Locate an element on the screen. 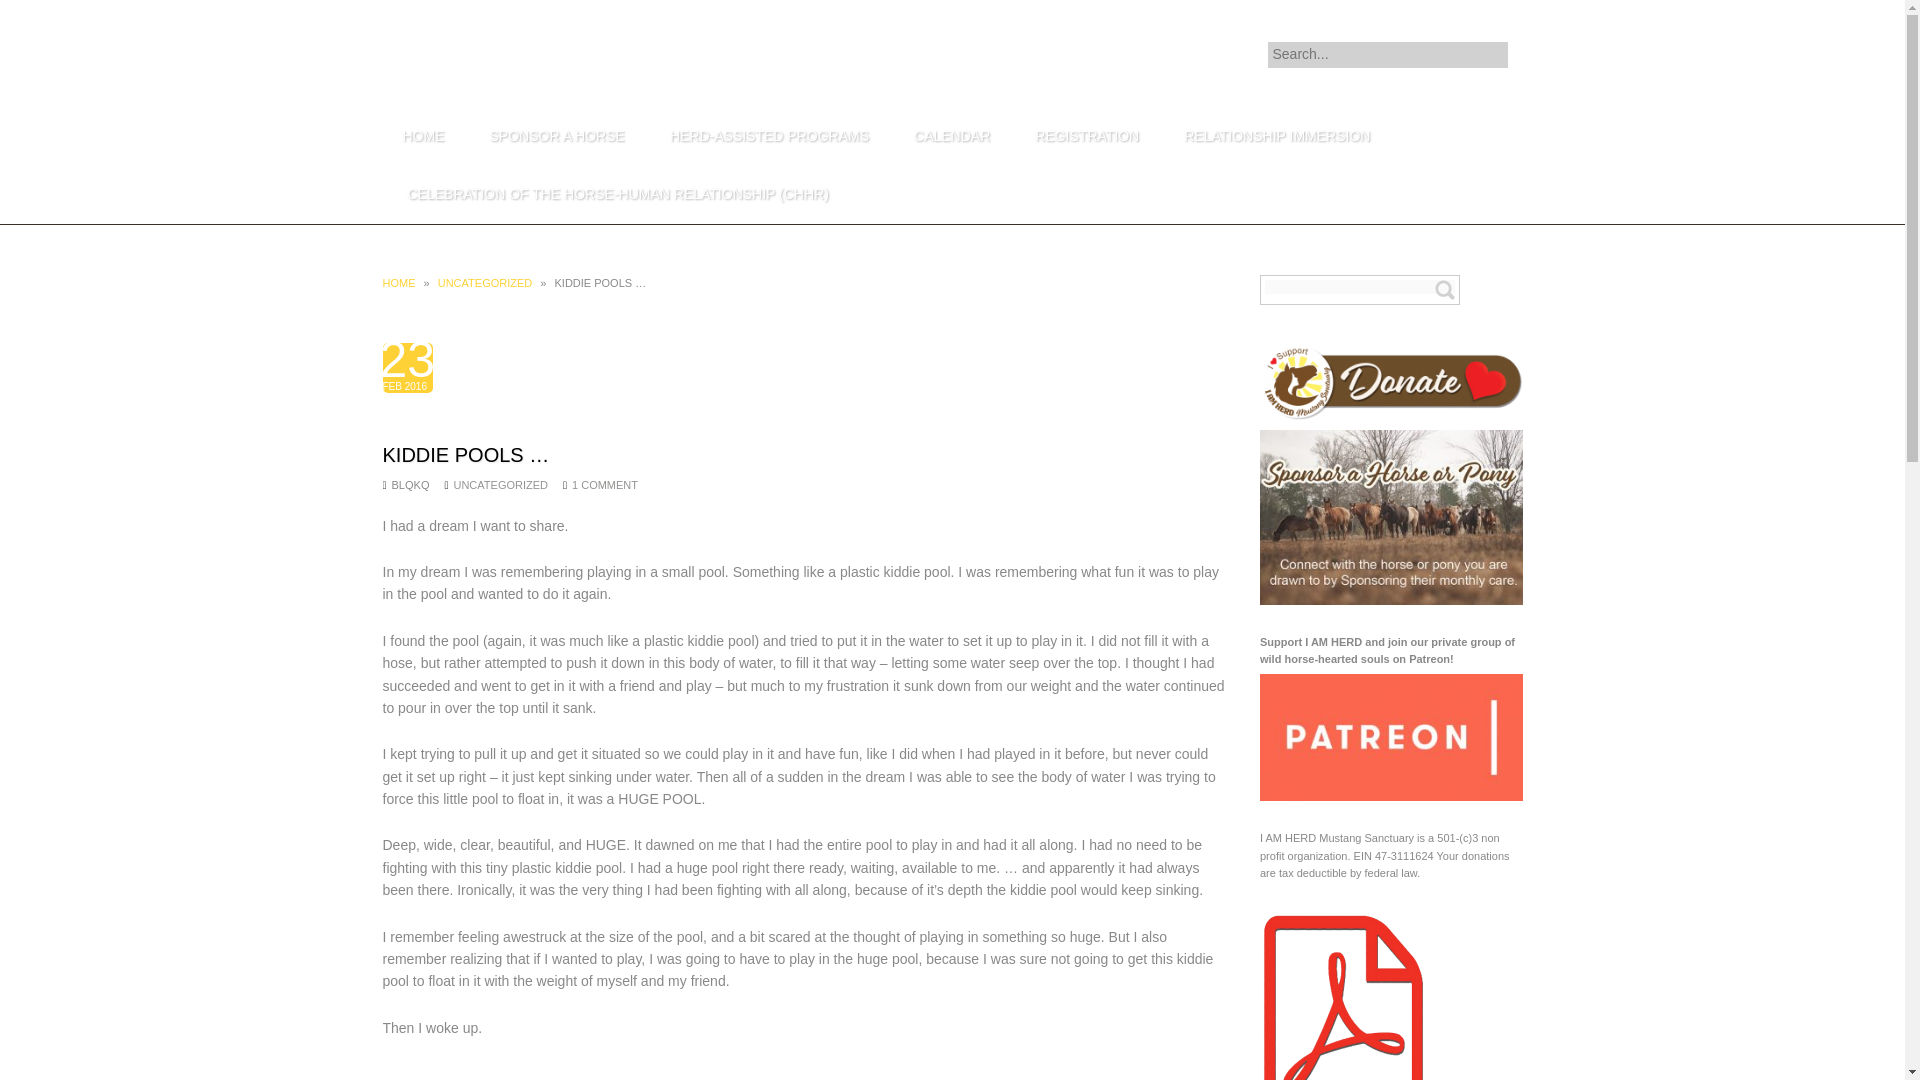  I AM HERD is located at coordinates (470, 78).